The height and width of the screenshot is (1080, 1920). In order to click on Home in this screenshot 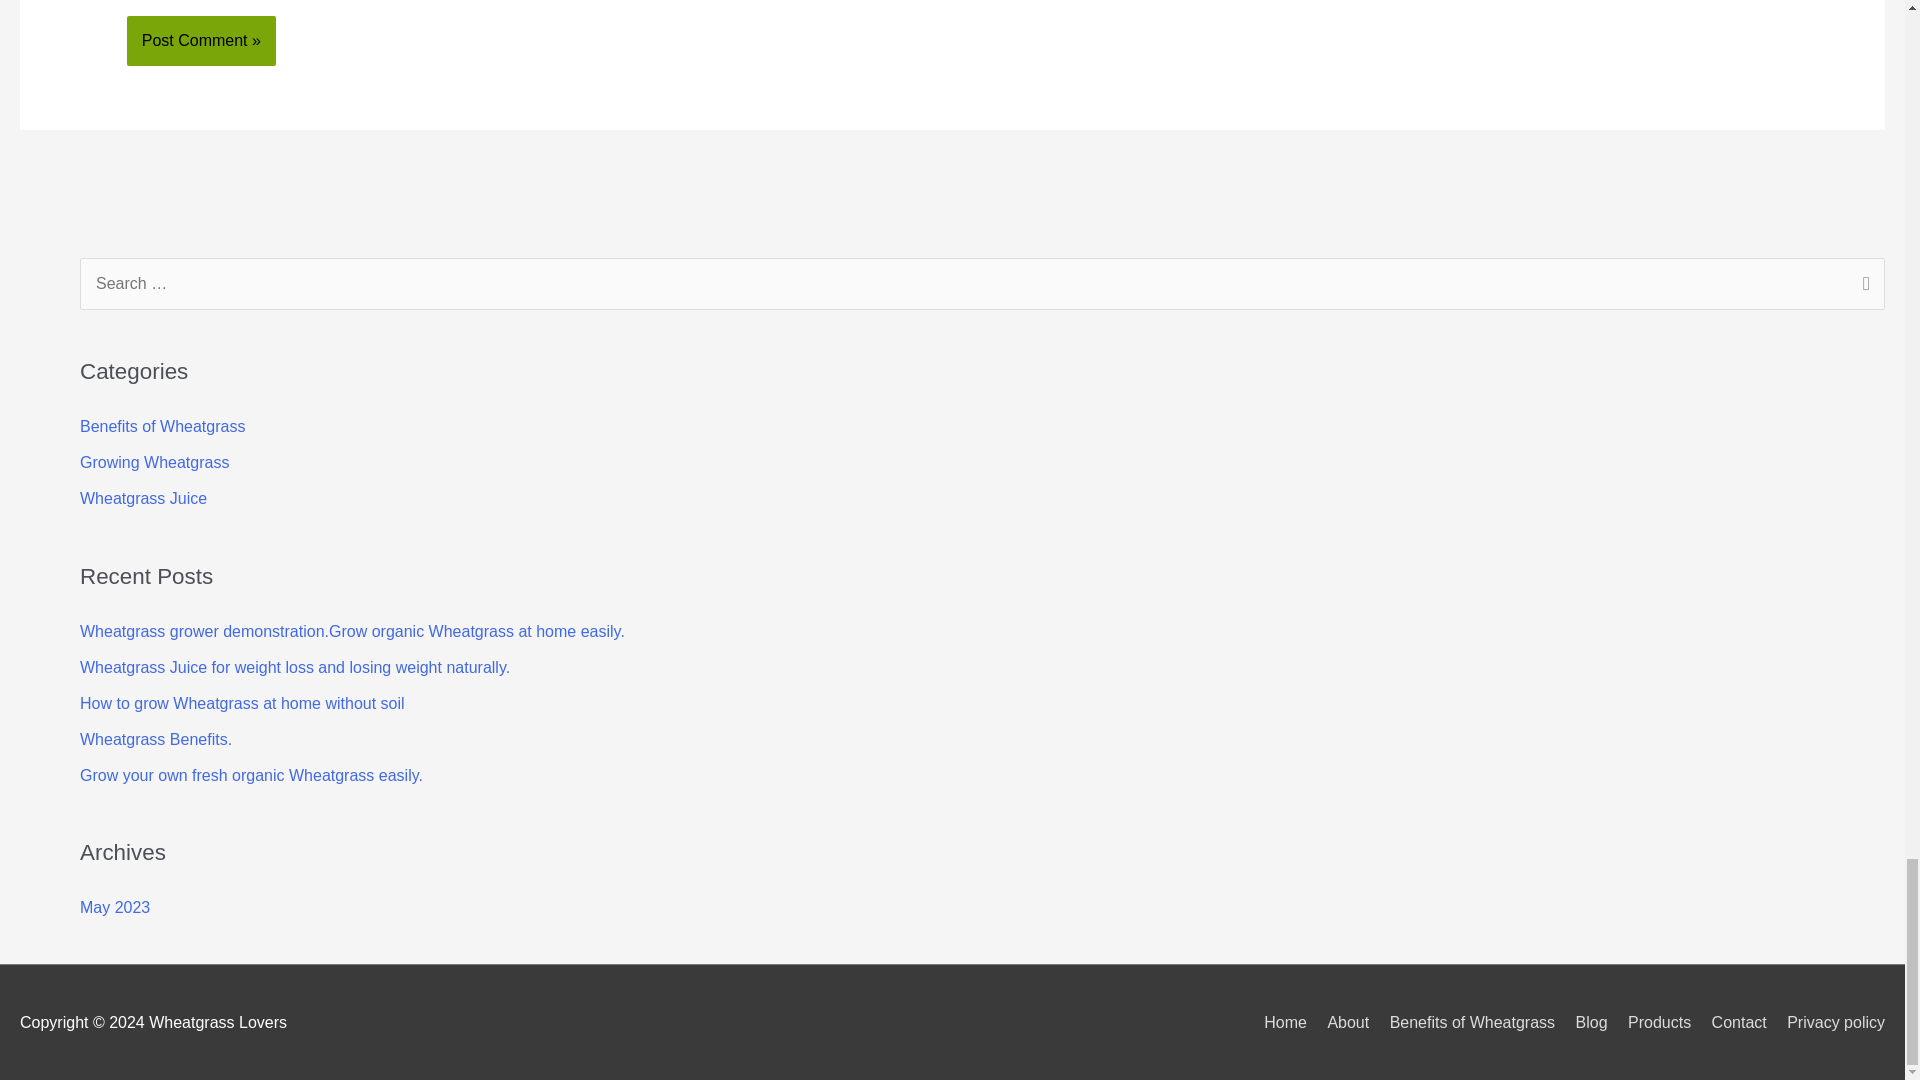, I will do `click(1278, 1022)`.